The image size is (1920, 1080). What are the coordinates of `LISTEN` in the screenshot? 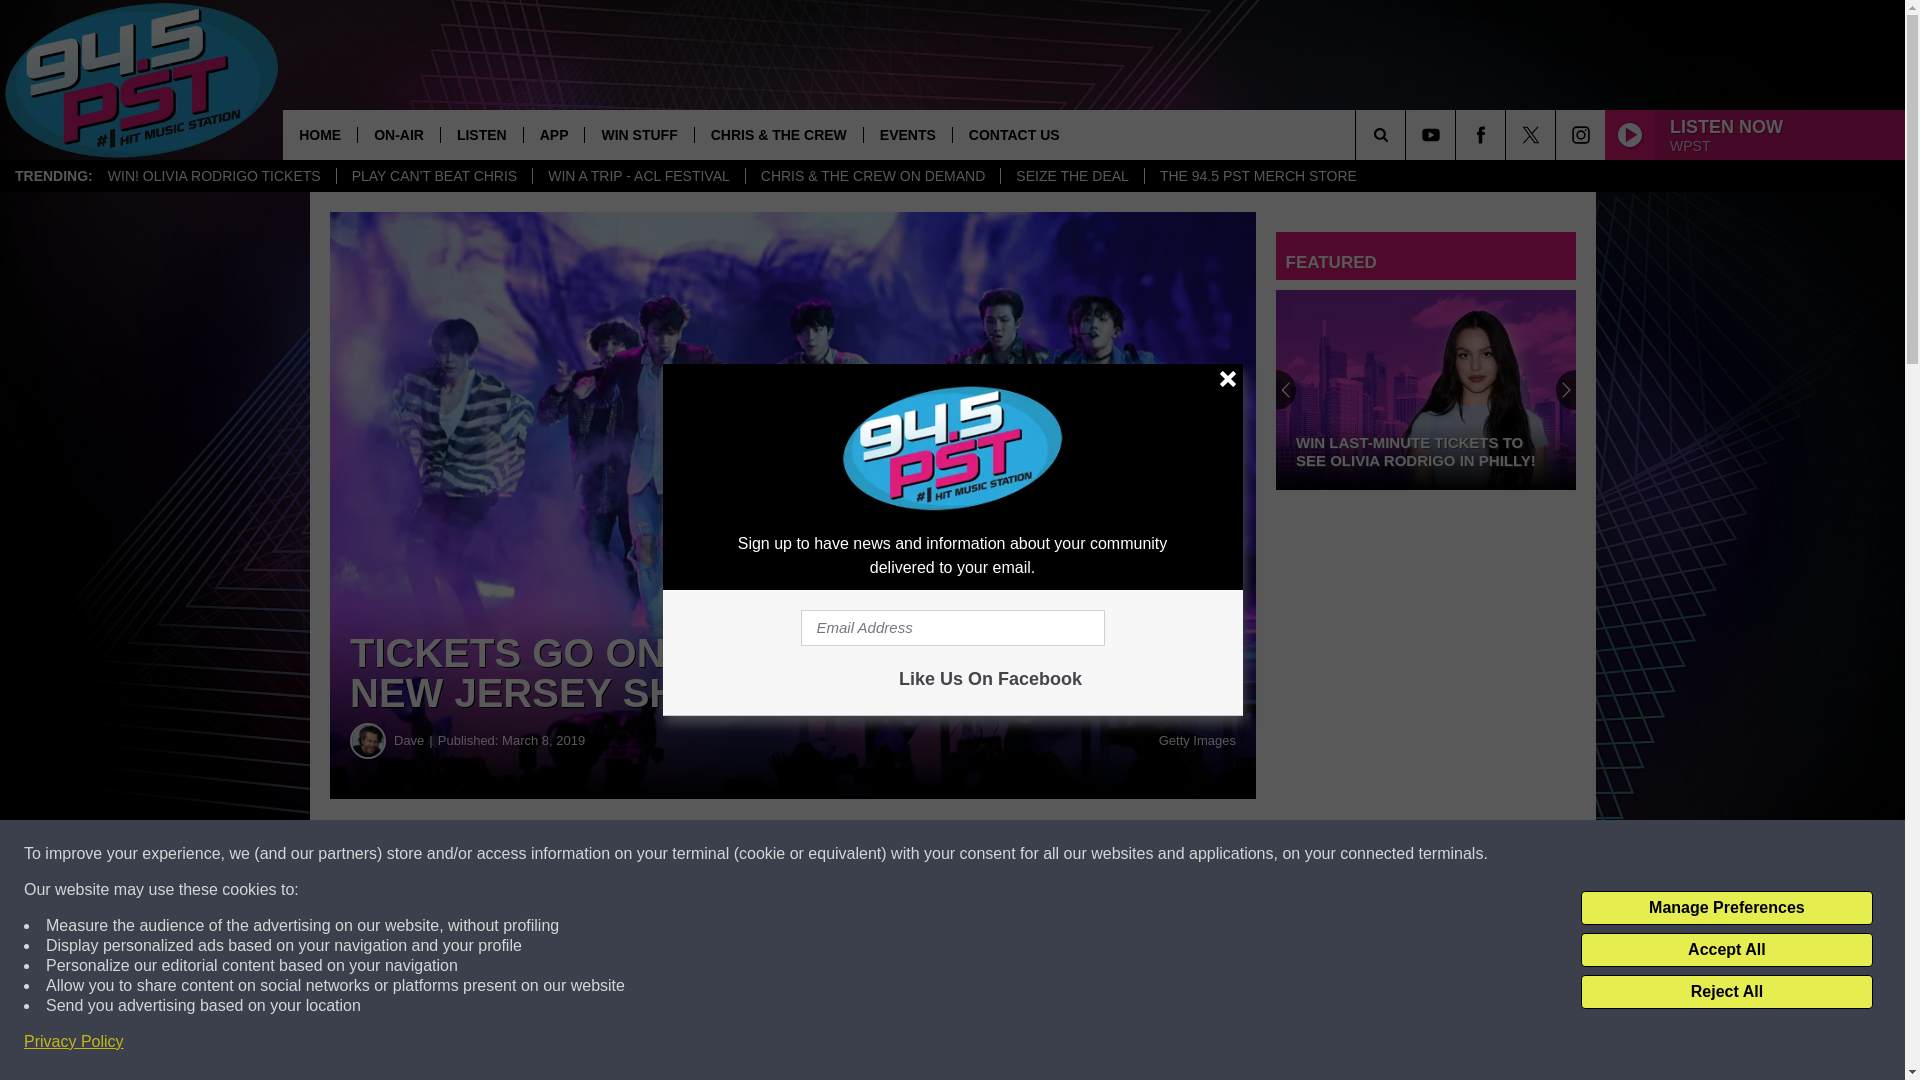 It's located at (480, 134).